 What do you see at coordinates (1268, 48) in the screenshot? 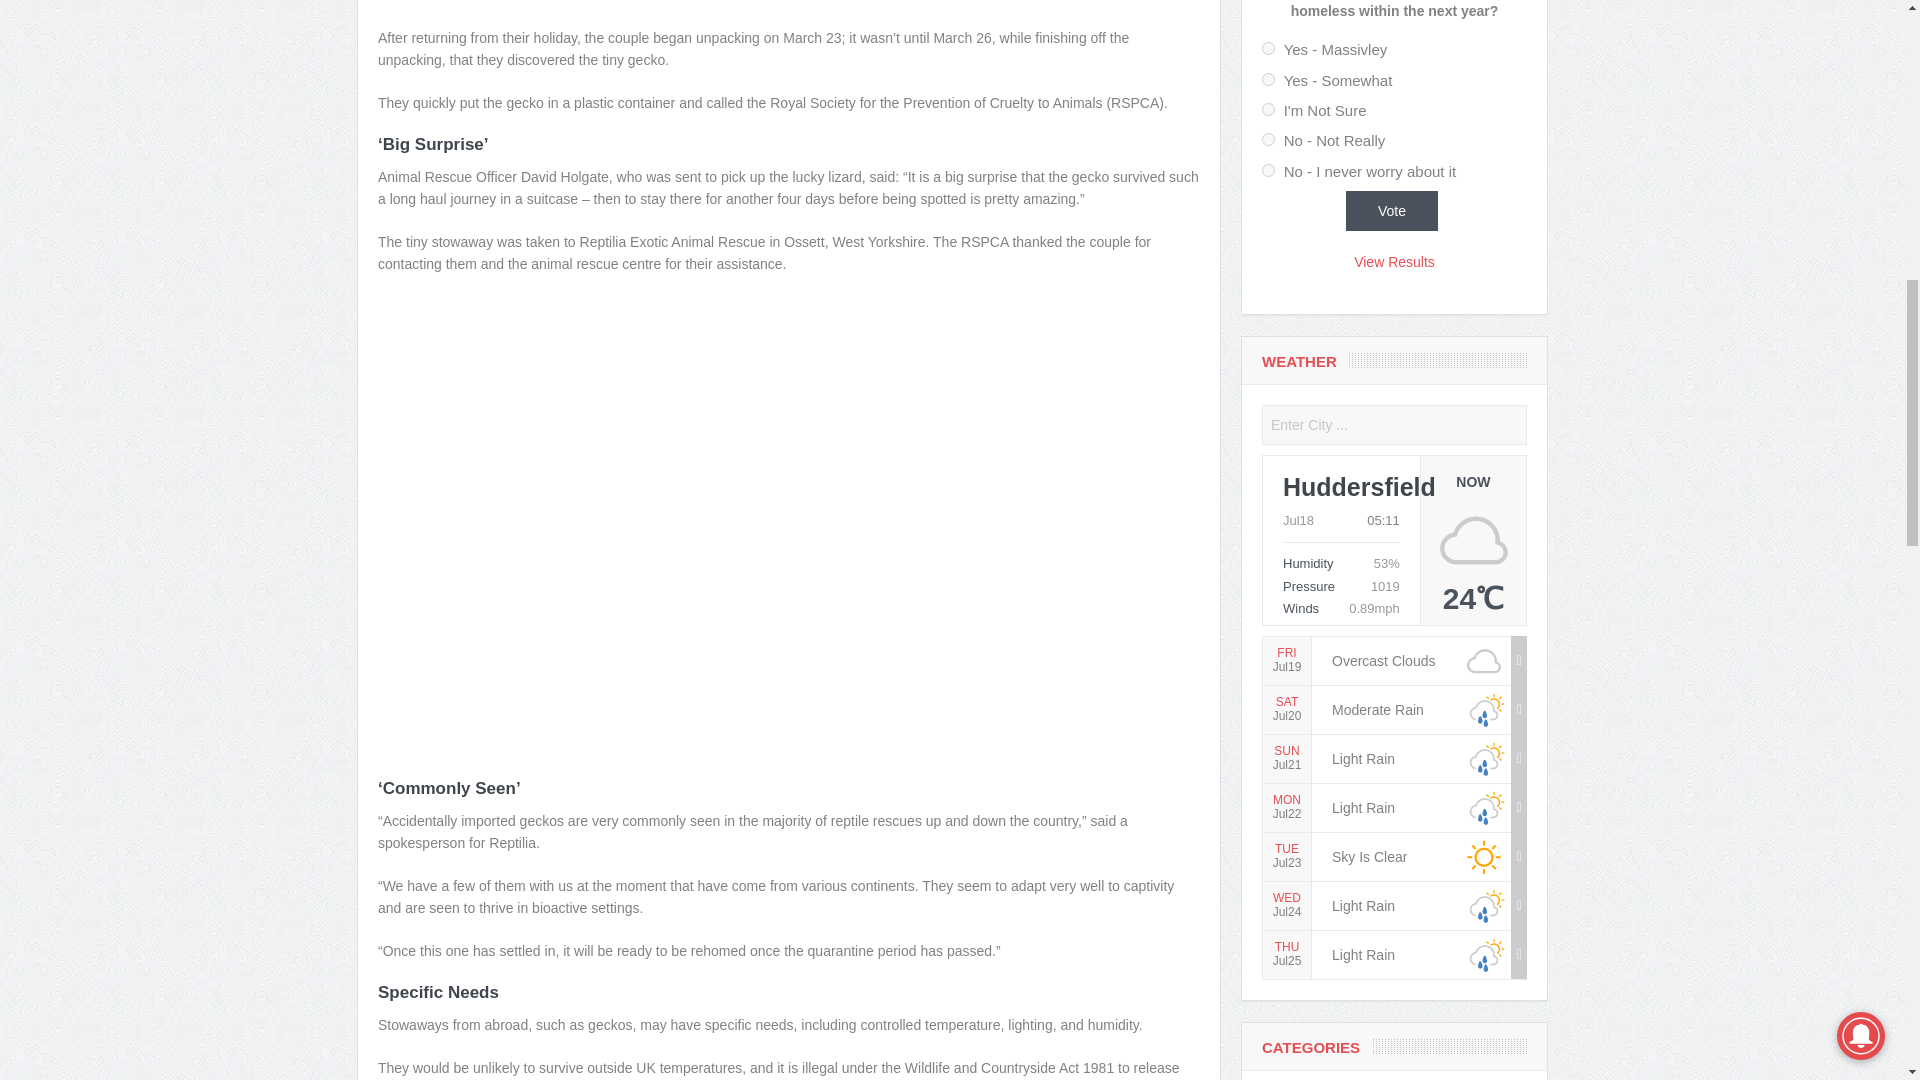
I see `101` at bounding box center [1268, 48].